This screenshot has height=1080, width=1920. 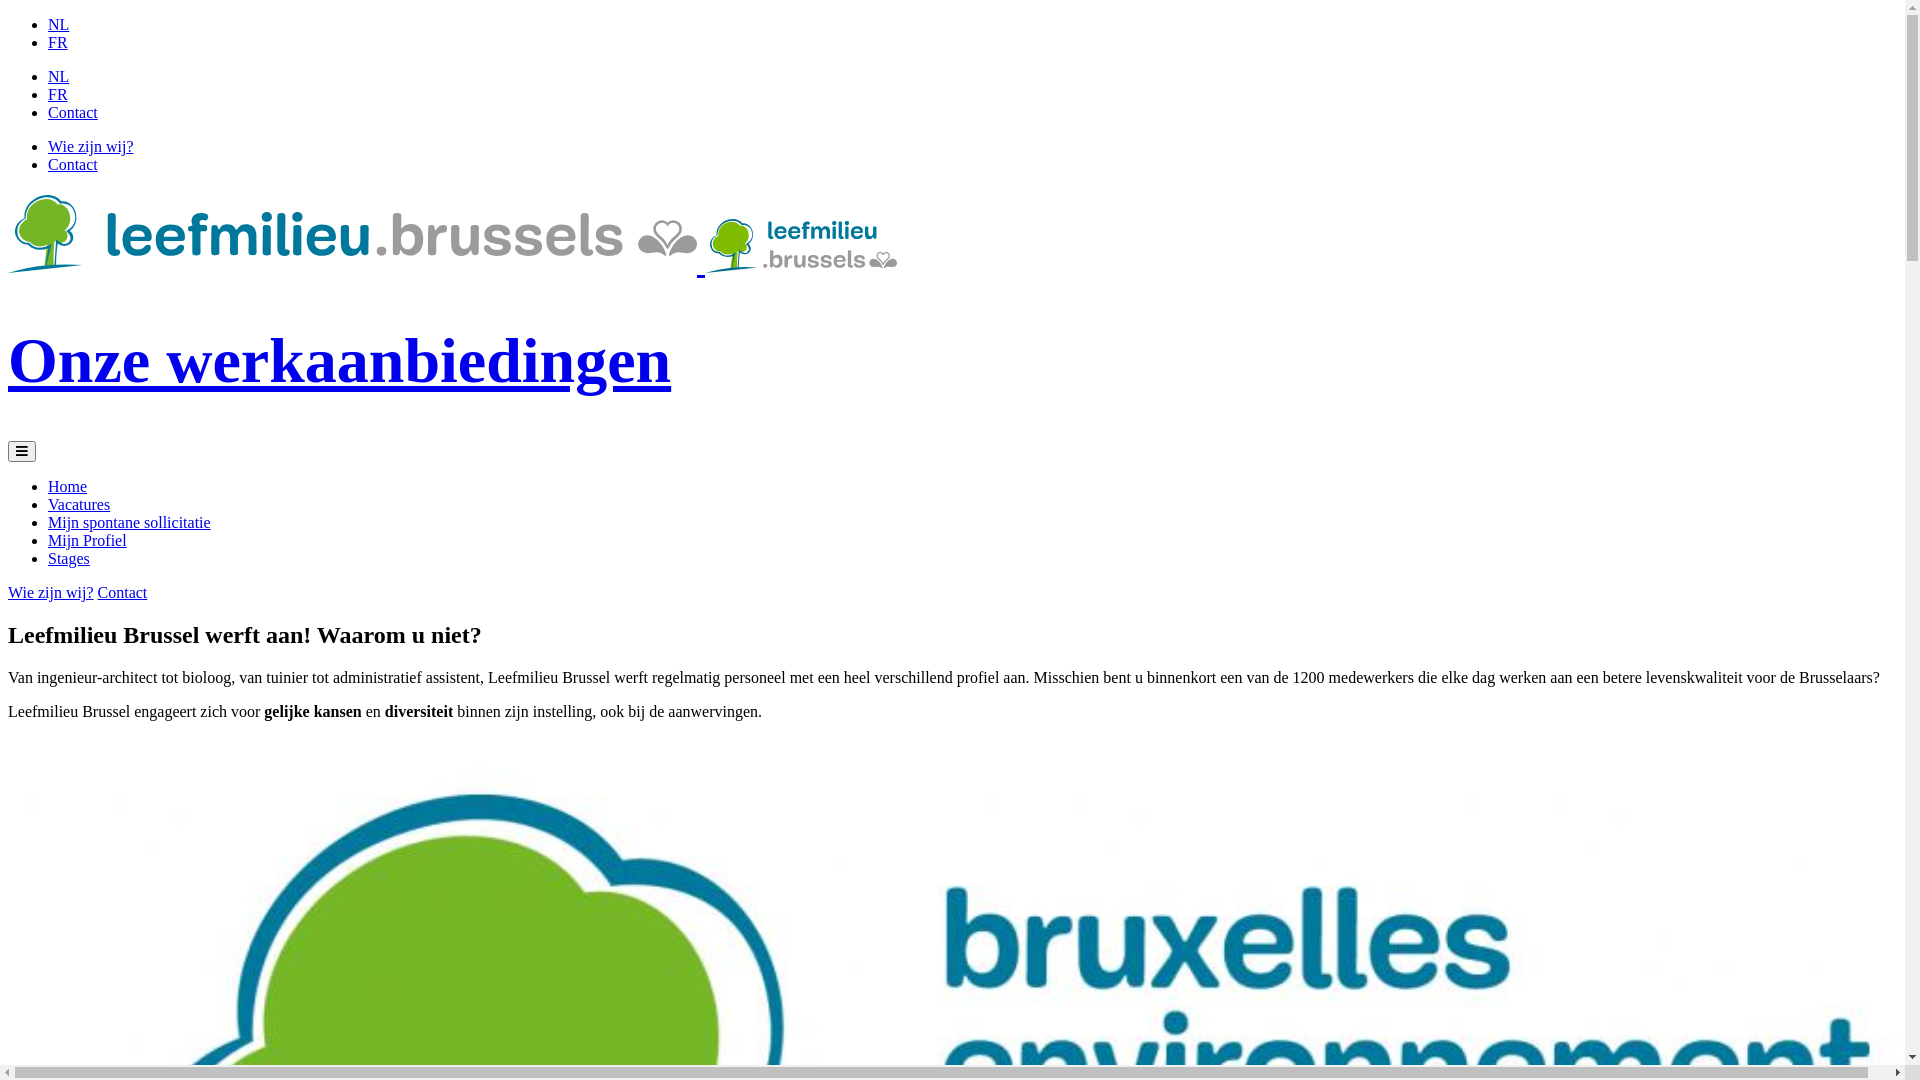 I want to click on Contact, so click(x=123, y=592).